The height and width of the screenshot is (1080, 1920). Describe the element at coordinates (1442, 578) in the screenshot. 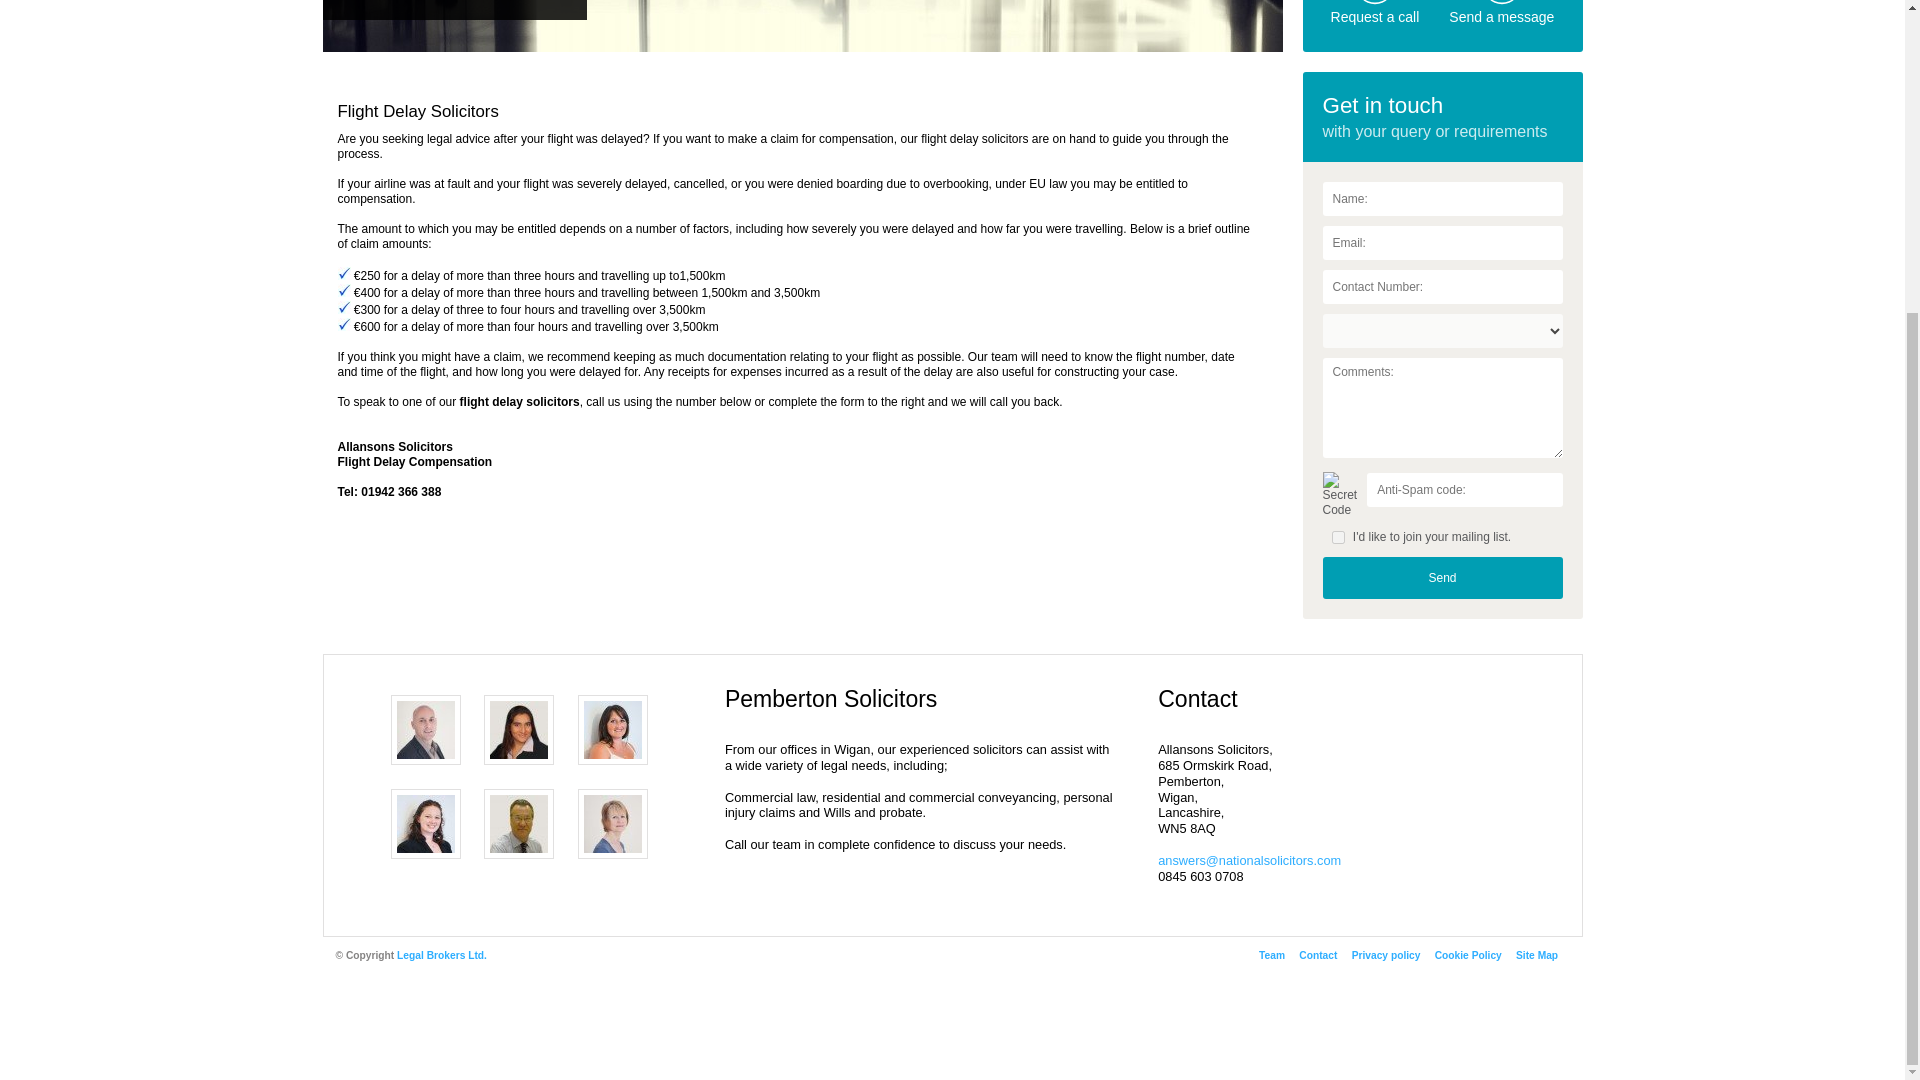

I see `Send` at that location.